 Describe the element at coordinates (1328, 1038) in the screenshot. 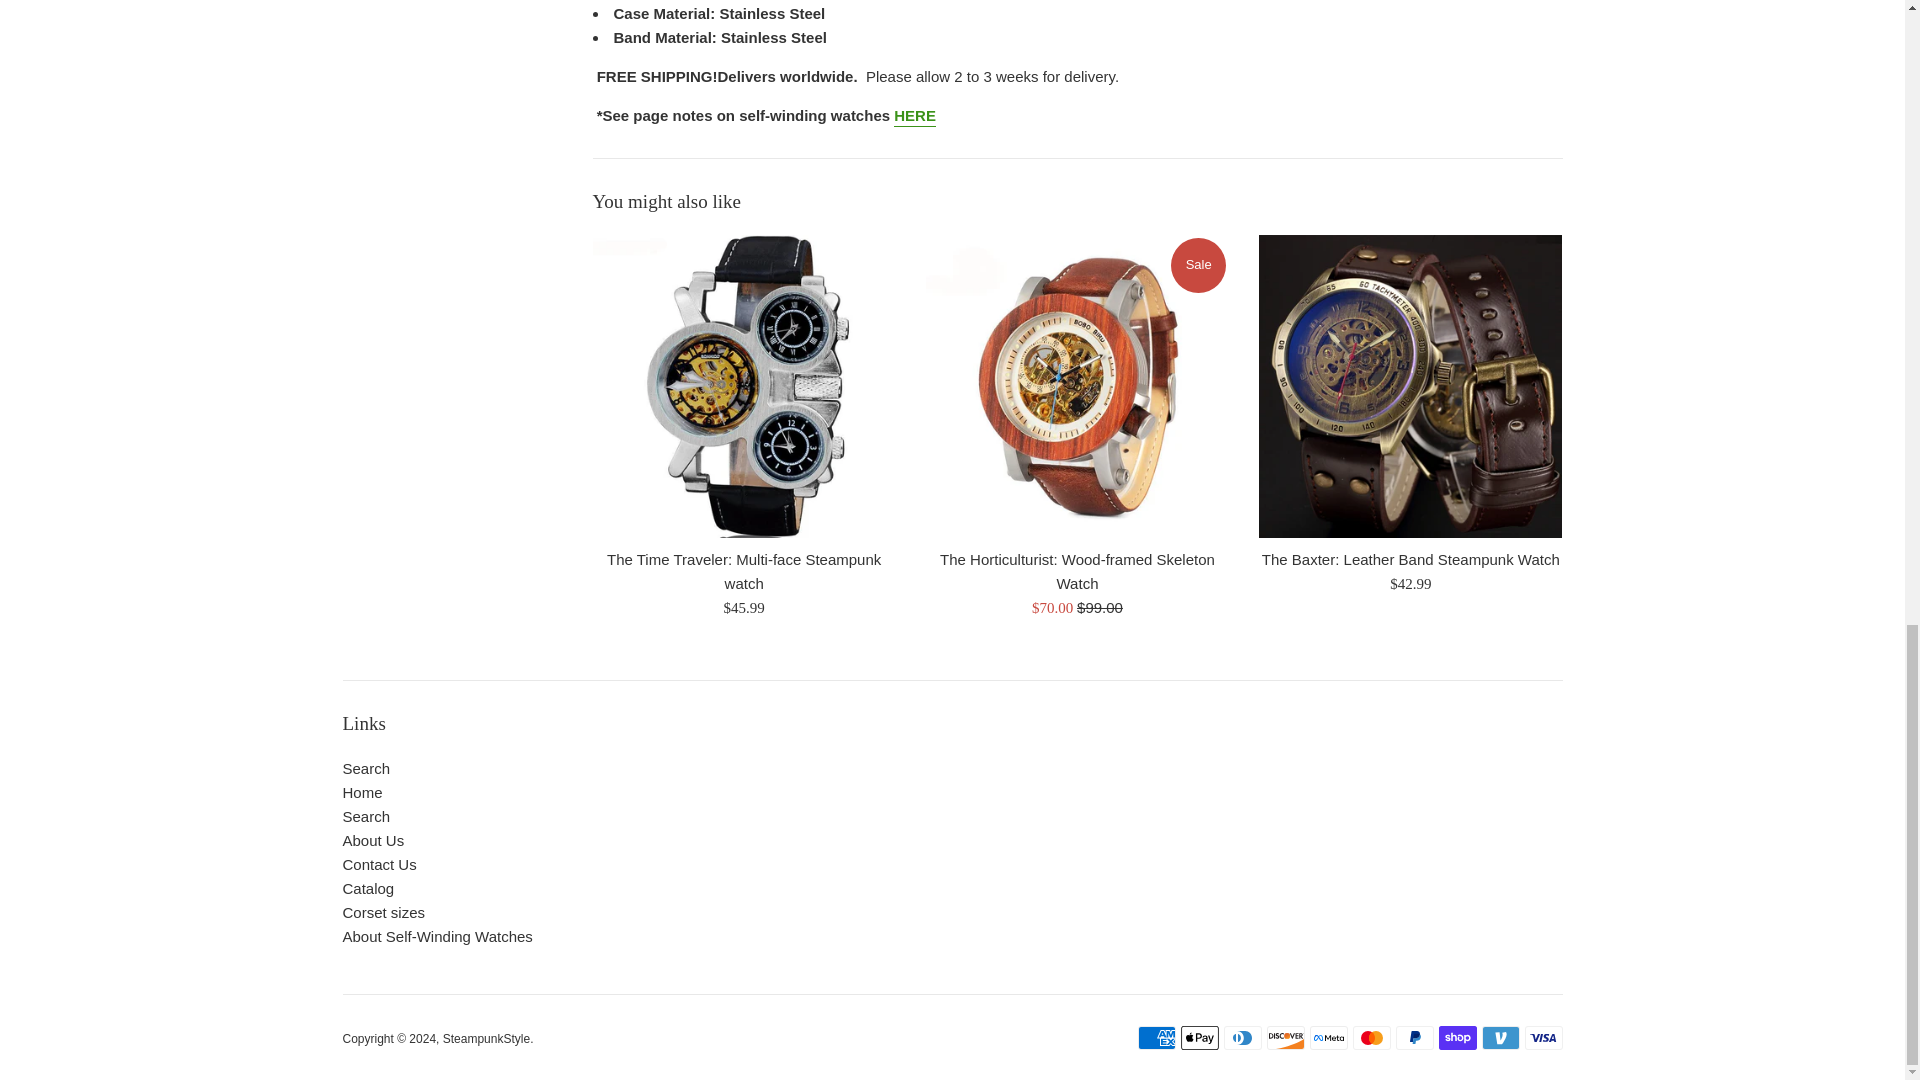

I see `Meta Pay` at that location.